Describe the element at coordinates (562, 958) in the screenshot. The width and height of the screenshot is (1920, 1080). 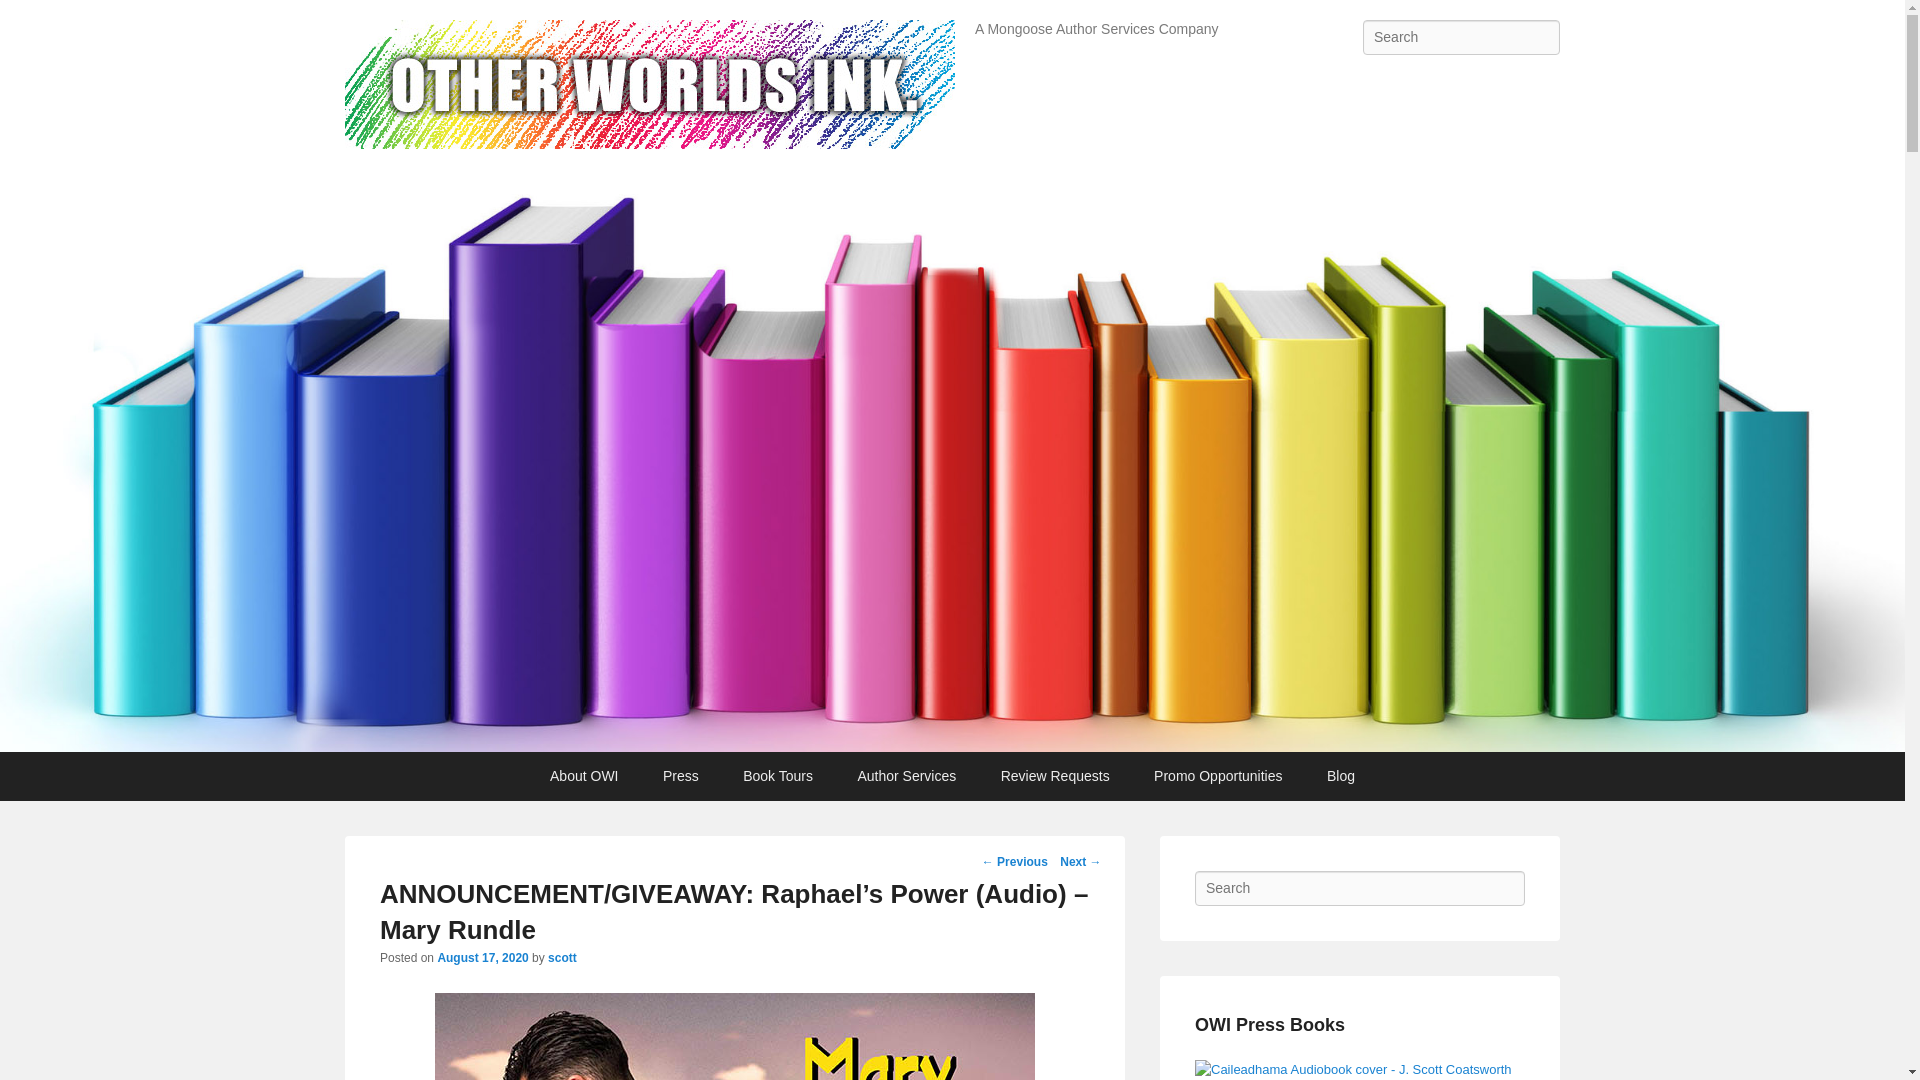
I see `scott` at that location.